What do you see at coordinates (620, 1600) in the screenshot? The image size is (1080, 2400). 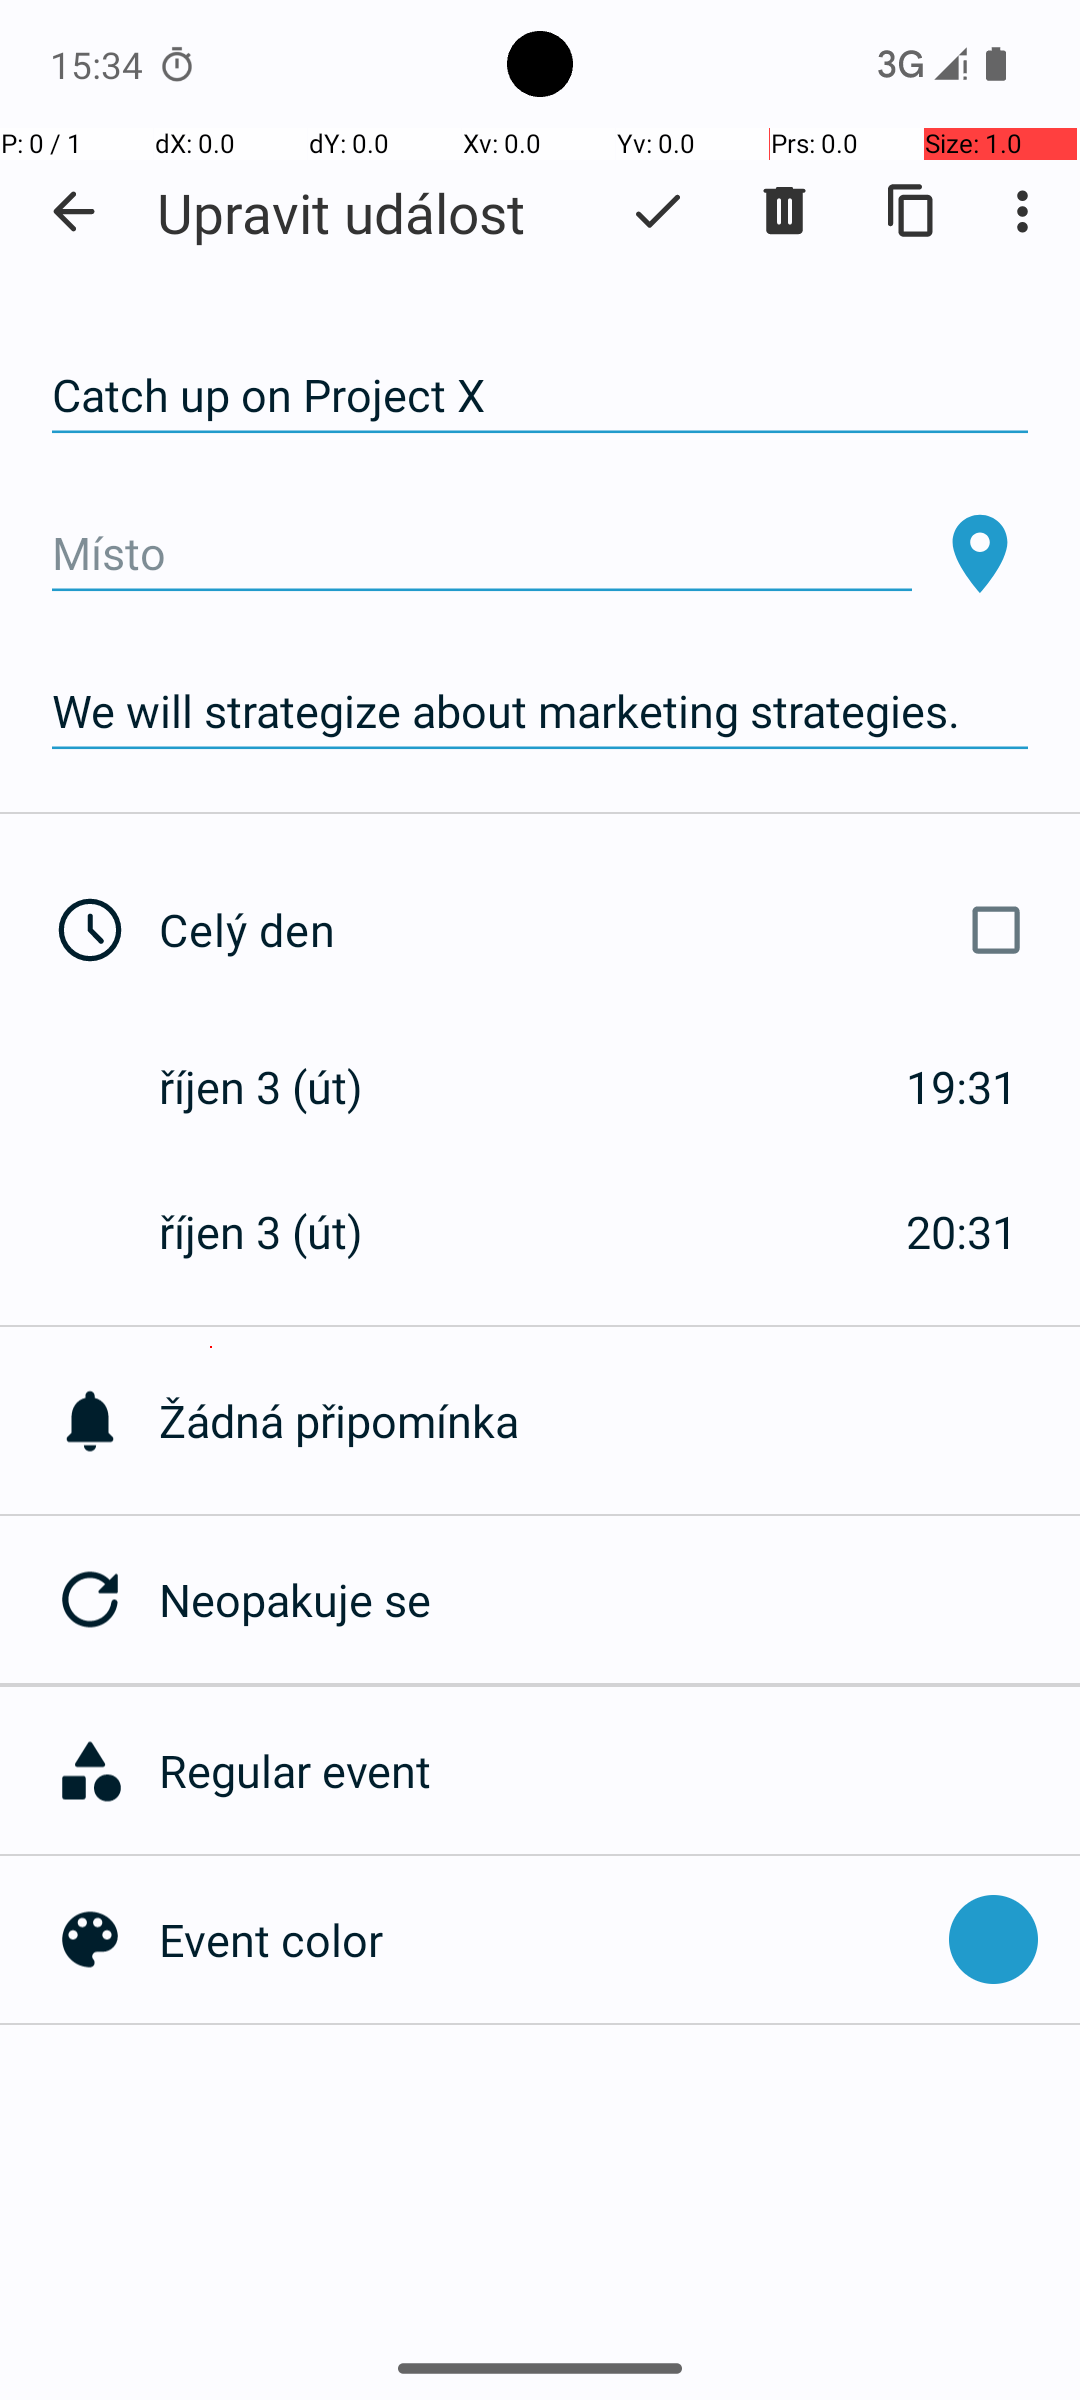 I see `Neopakuje se` at bounding box center [620, 1600].